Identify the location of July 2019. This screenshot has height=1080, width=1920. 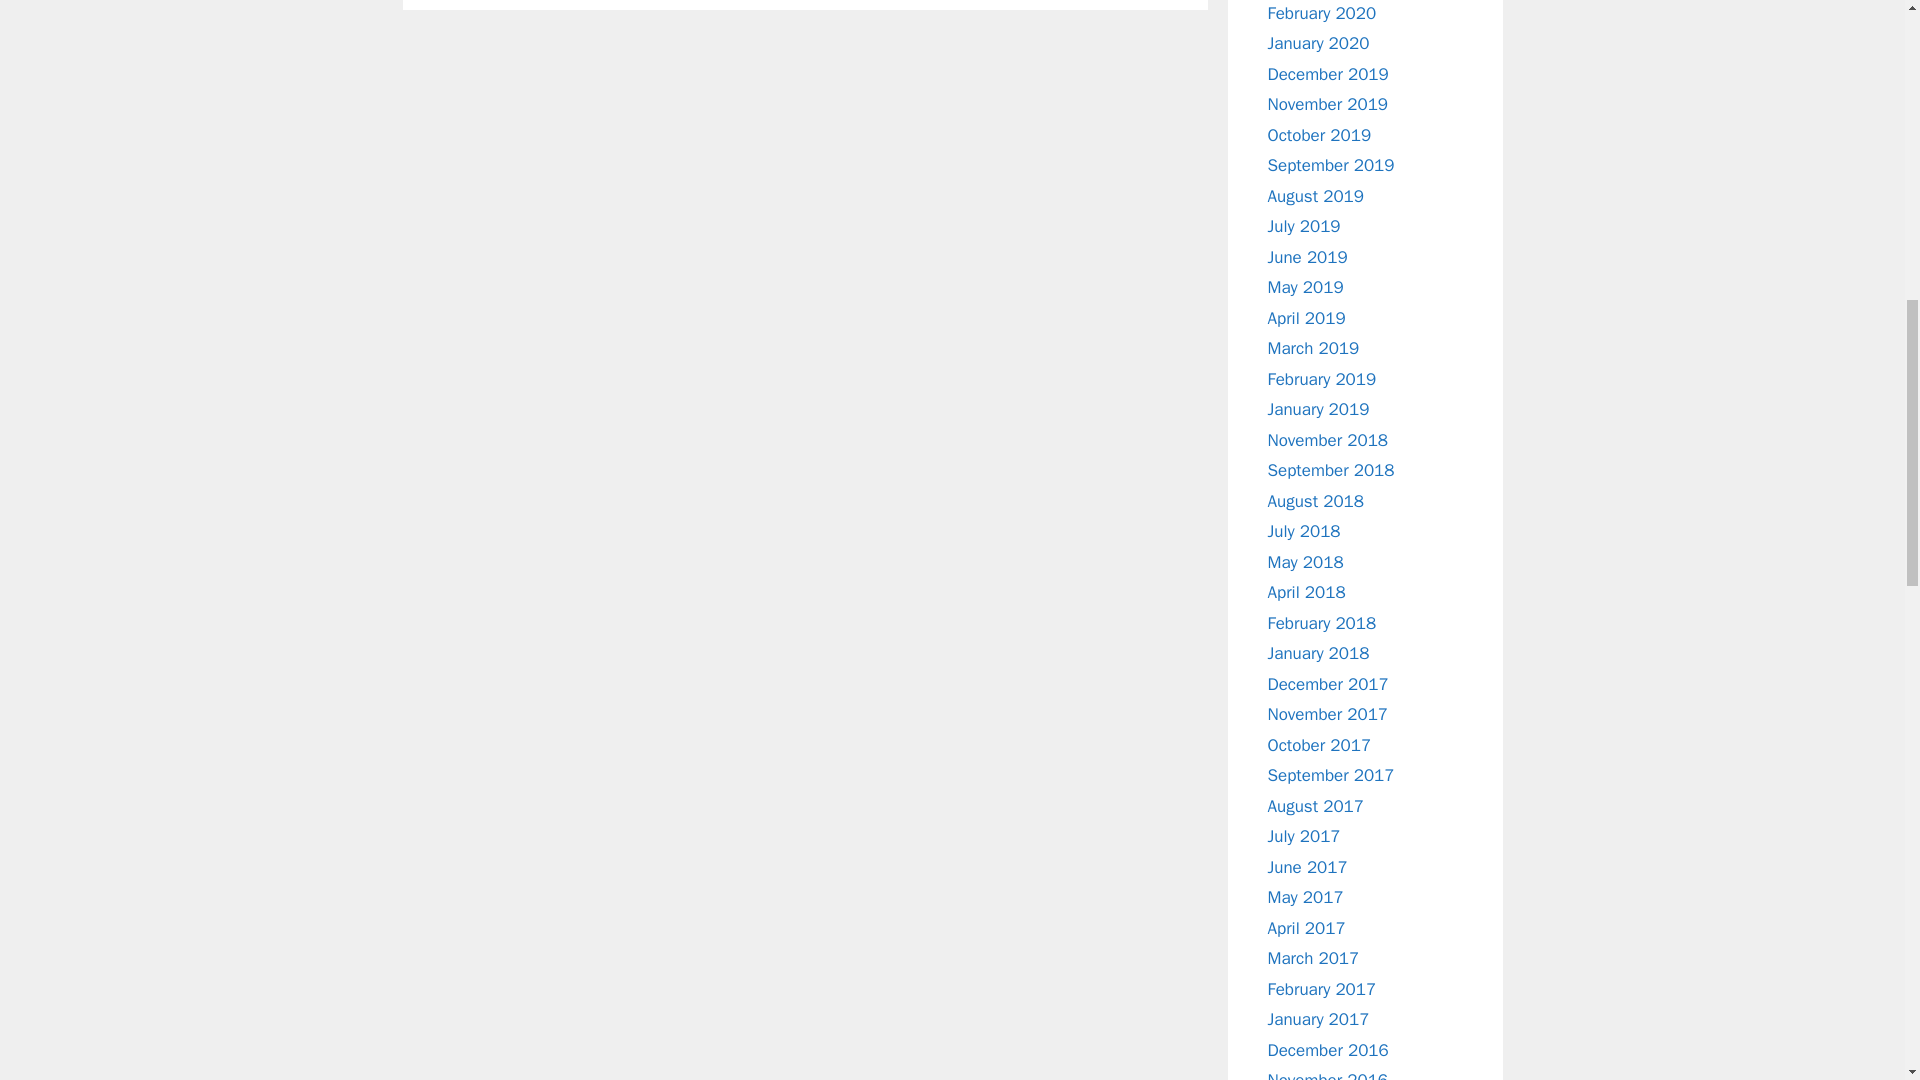
(1304, 226).